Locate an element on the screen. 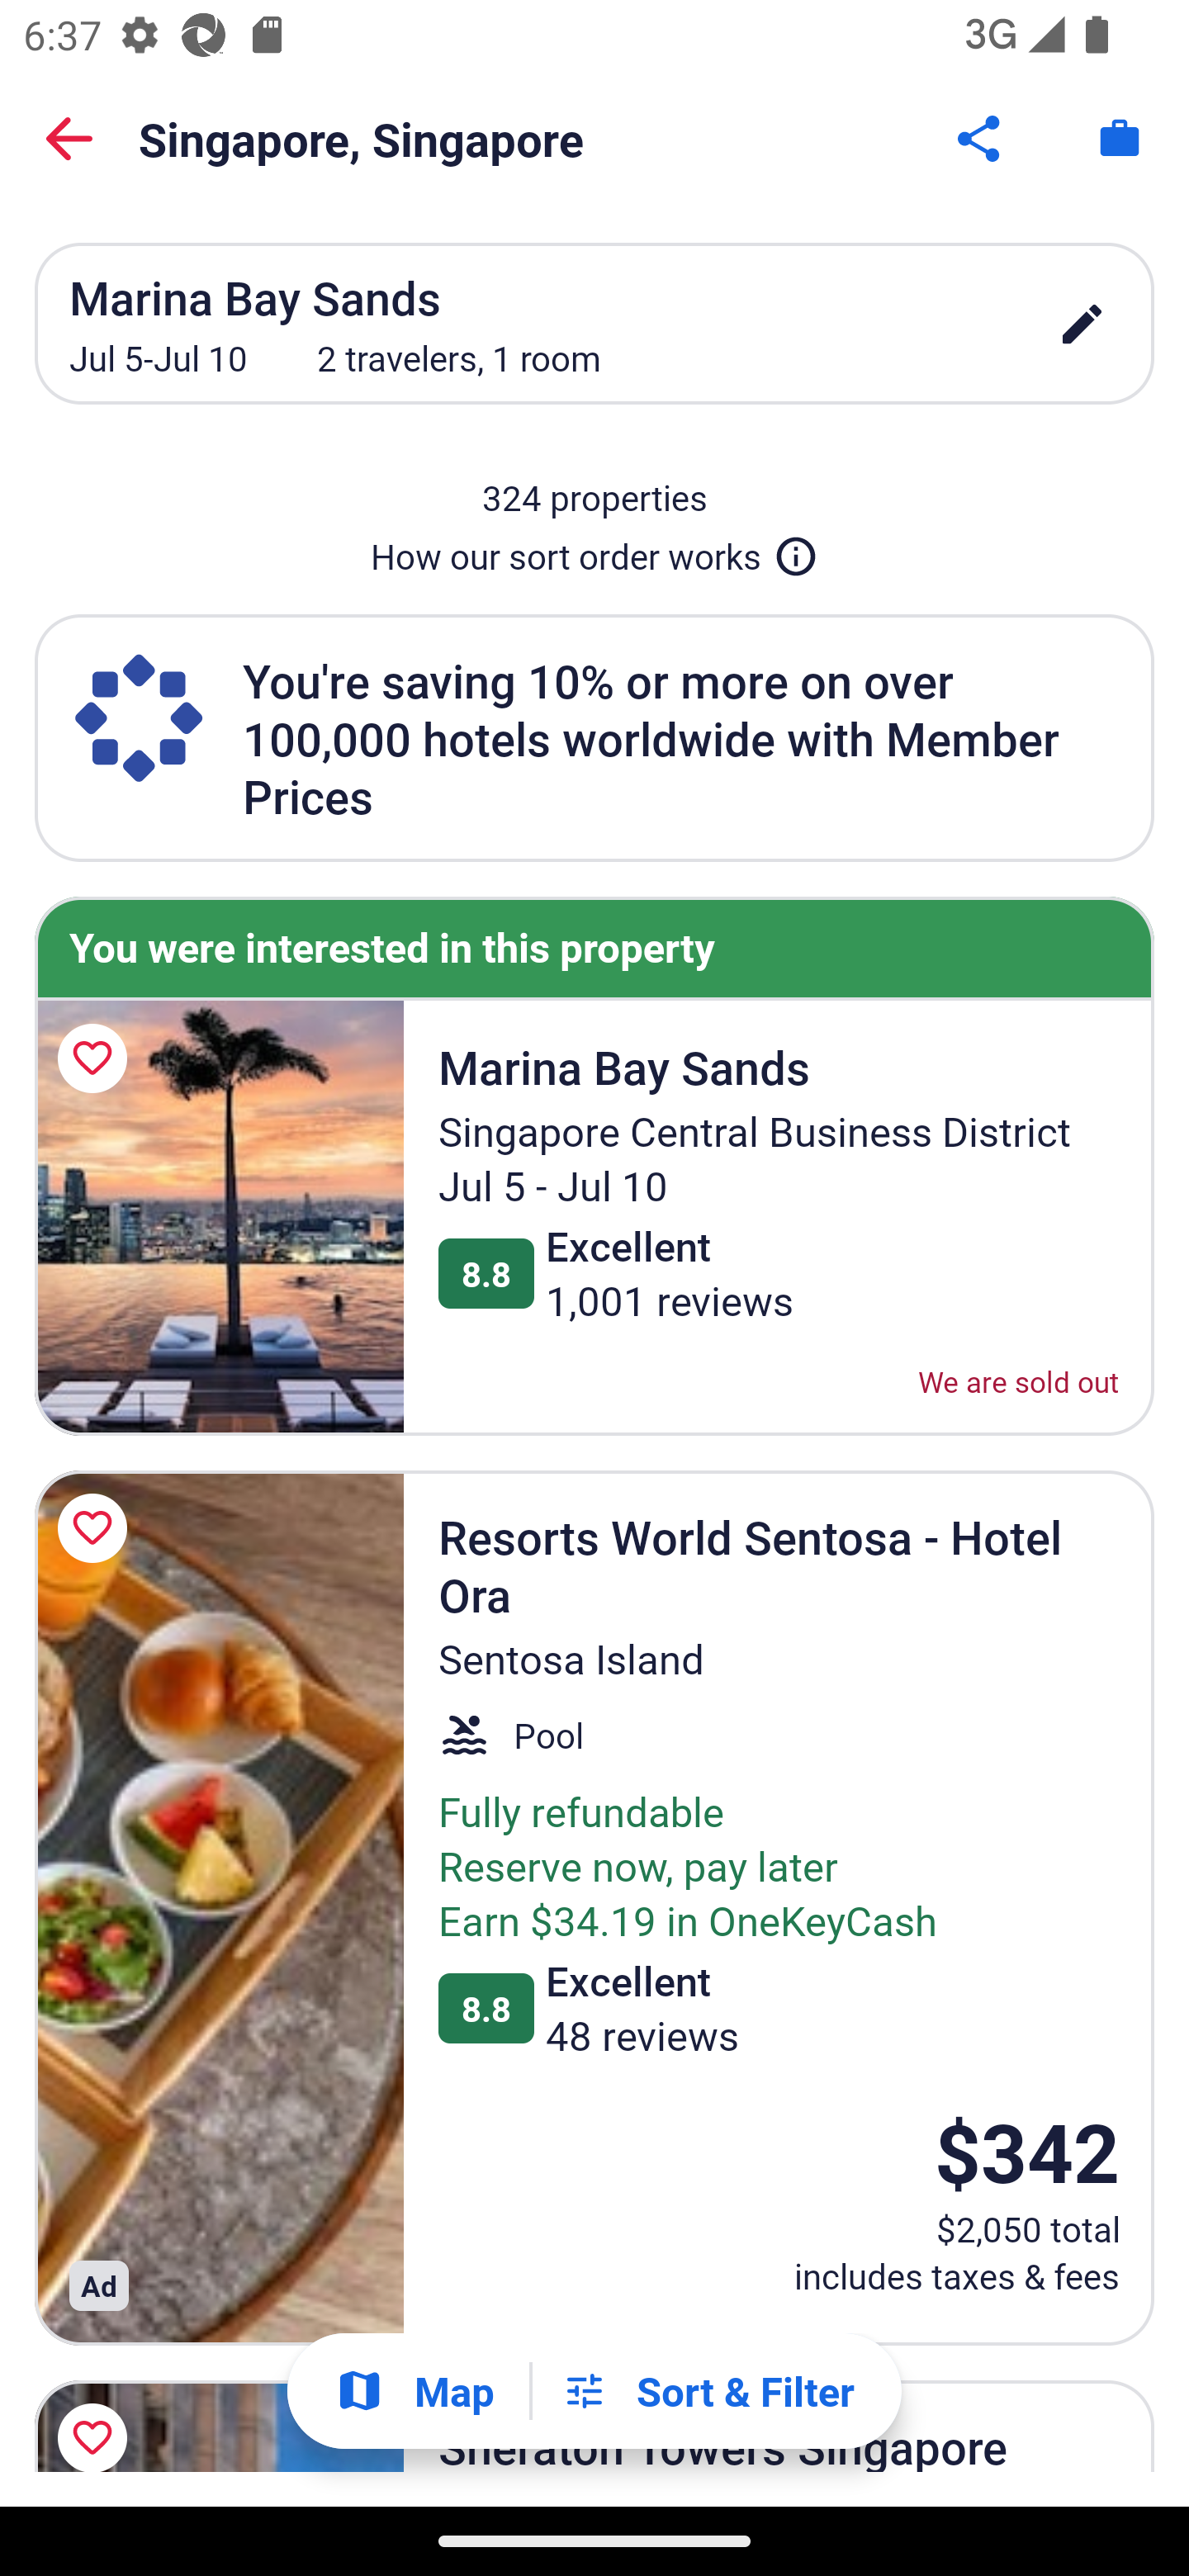  Marina Bay Sands is located at coordinates (219, 1217).